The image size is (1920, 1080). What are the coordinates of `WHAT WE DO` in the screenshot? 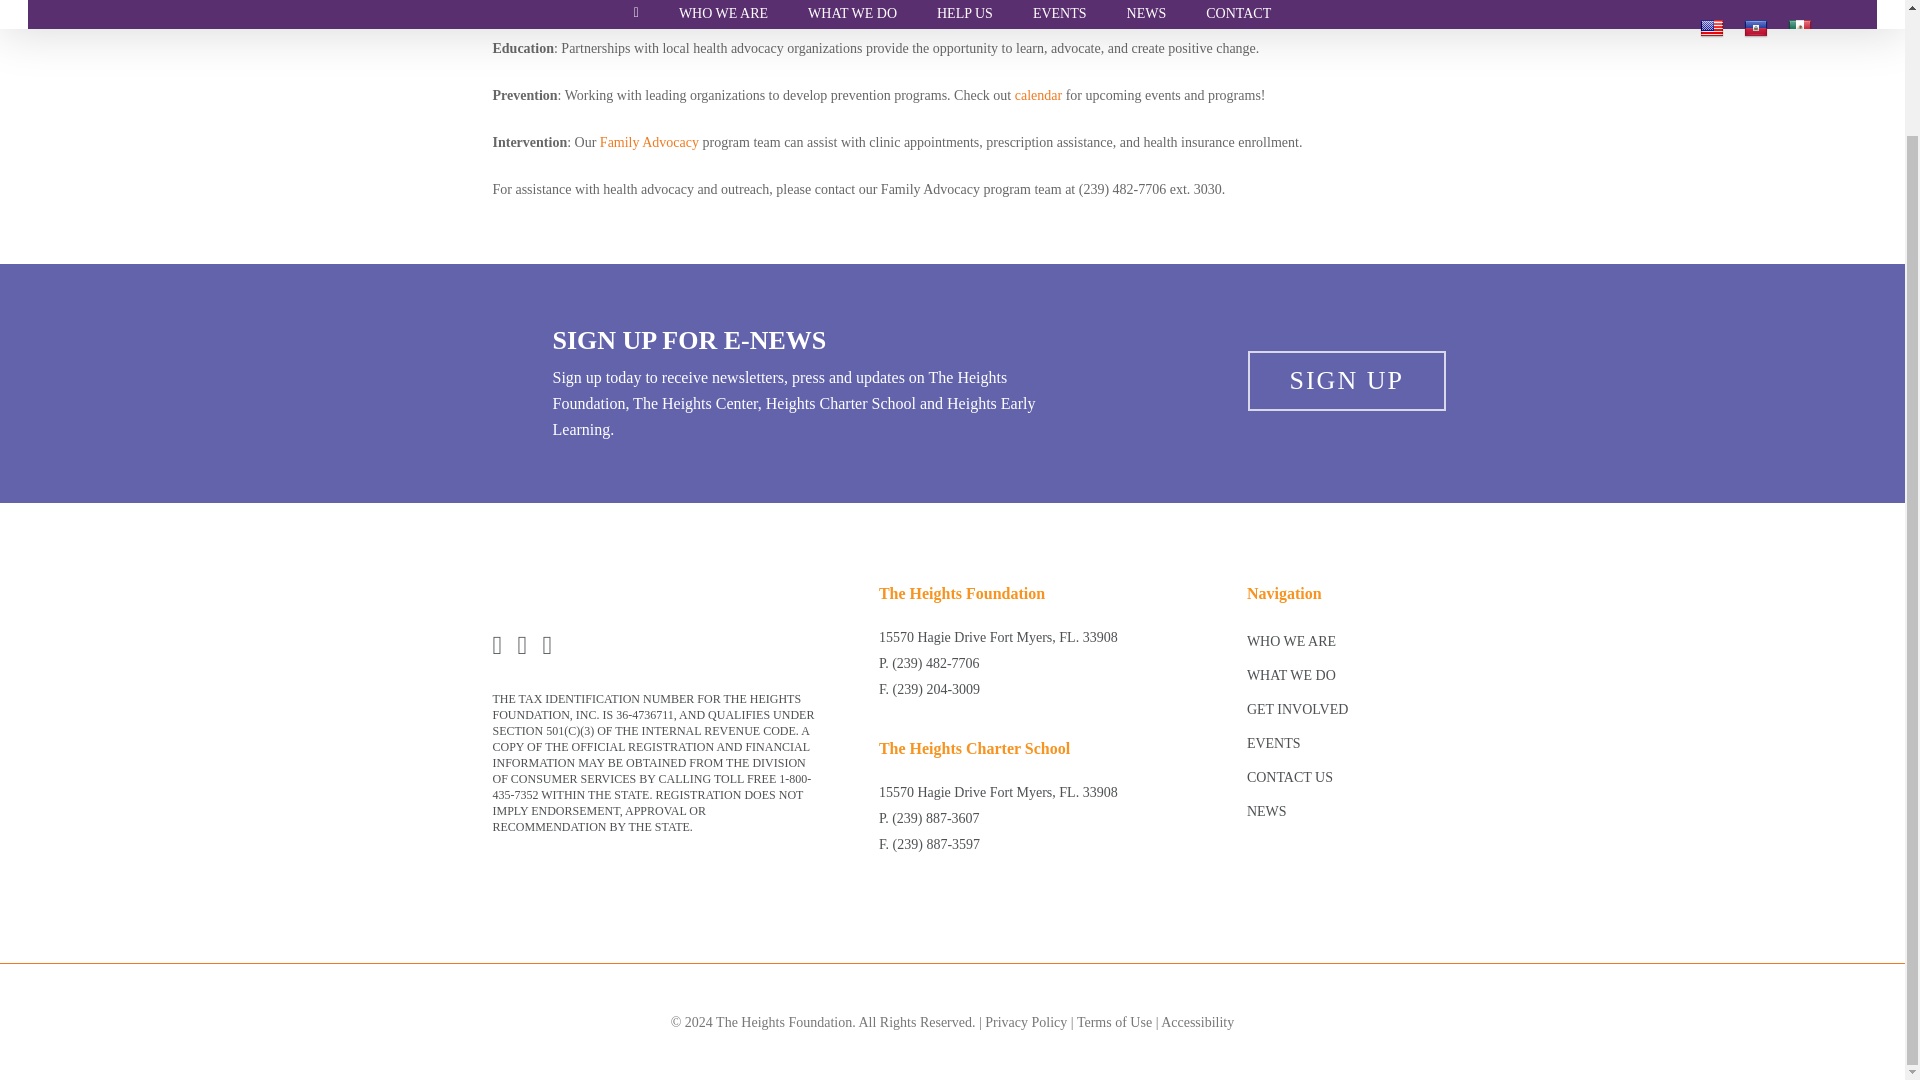 It's located at (852, 14).